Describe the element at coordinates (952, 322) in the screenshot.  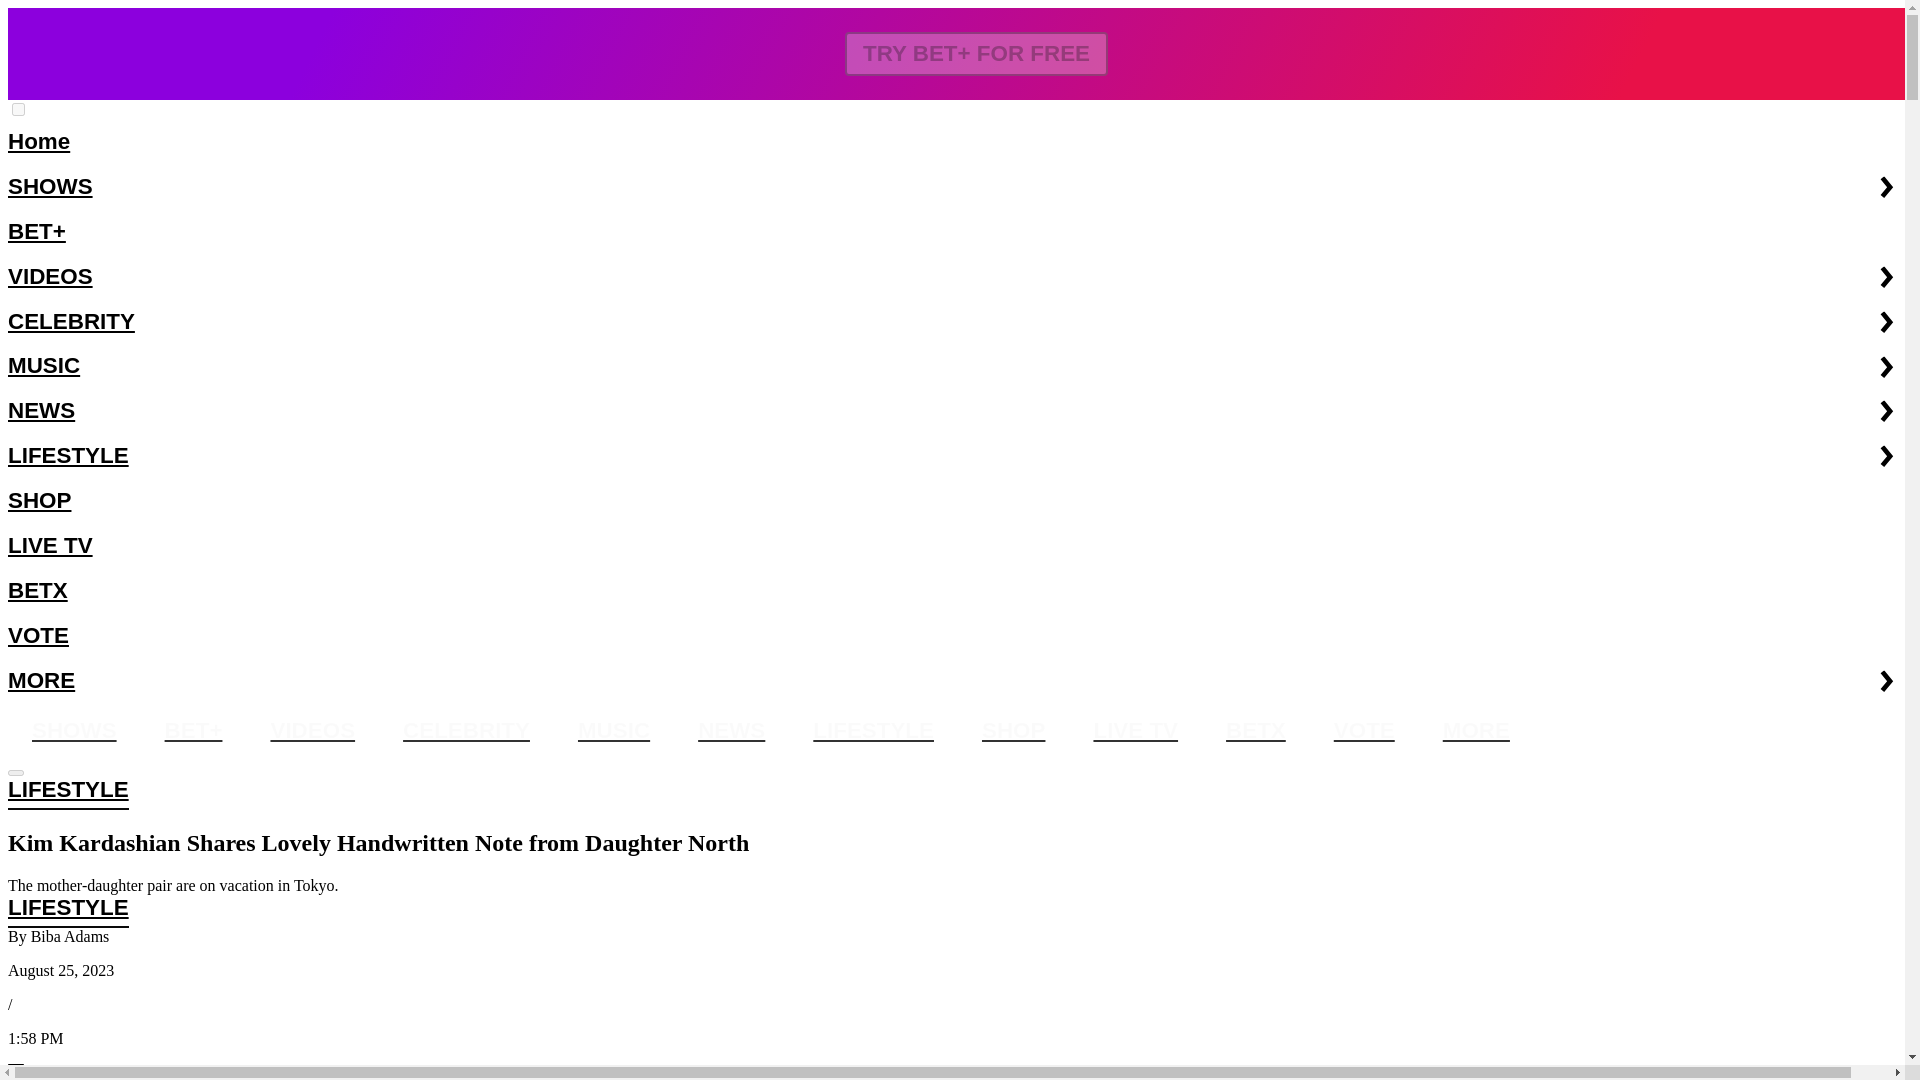
I see `CELEBRITY` at that location.